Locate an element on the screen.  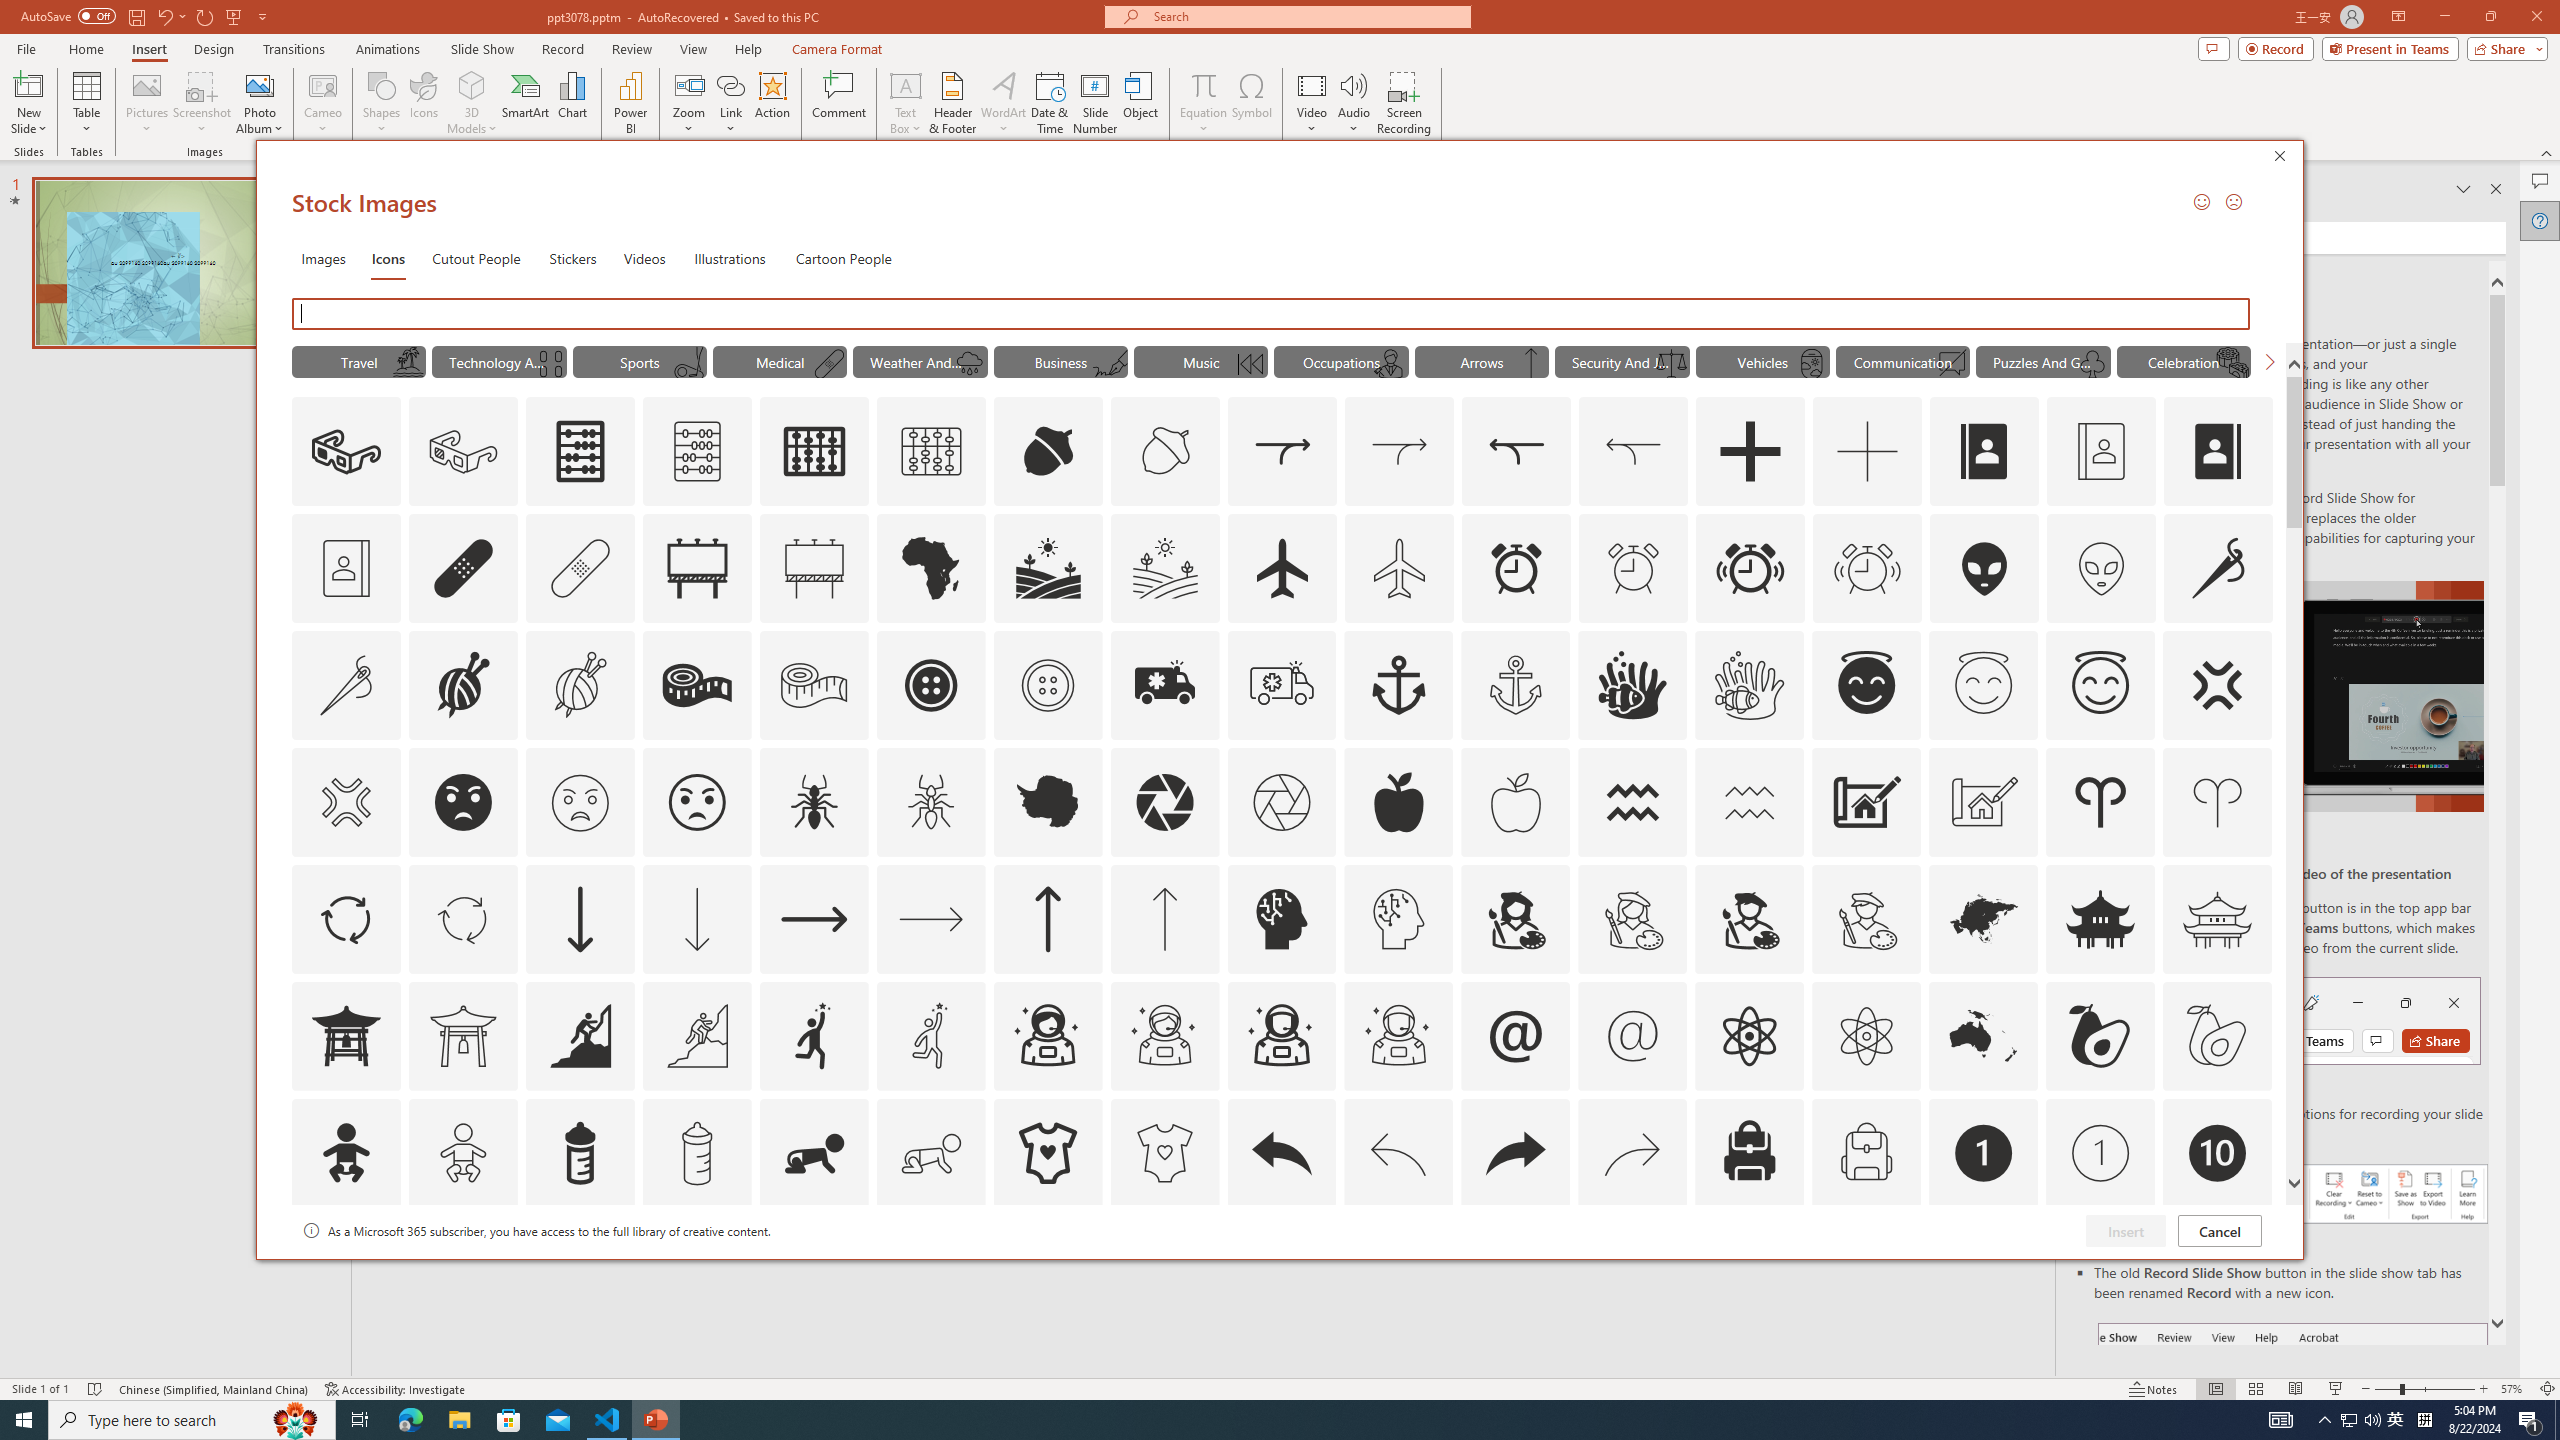
AutomationID: Icons_TropicalScene_M is located at coordinates (406, 363).